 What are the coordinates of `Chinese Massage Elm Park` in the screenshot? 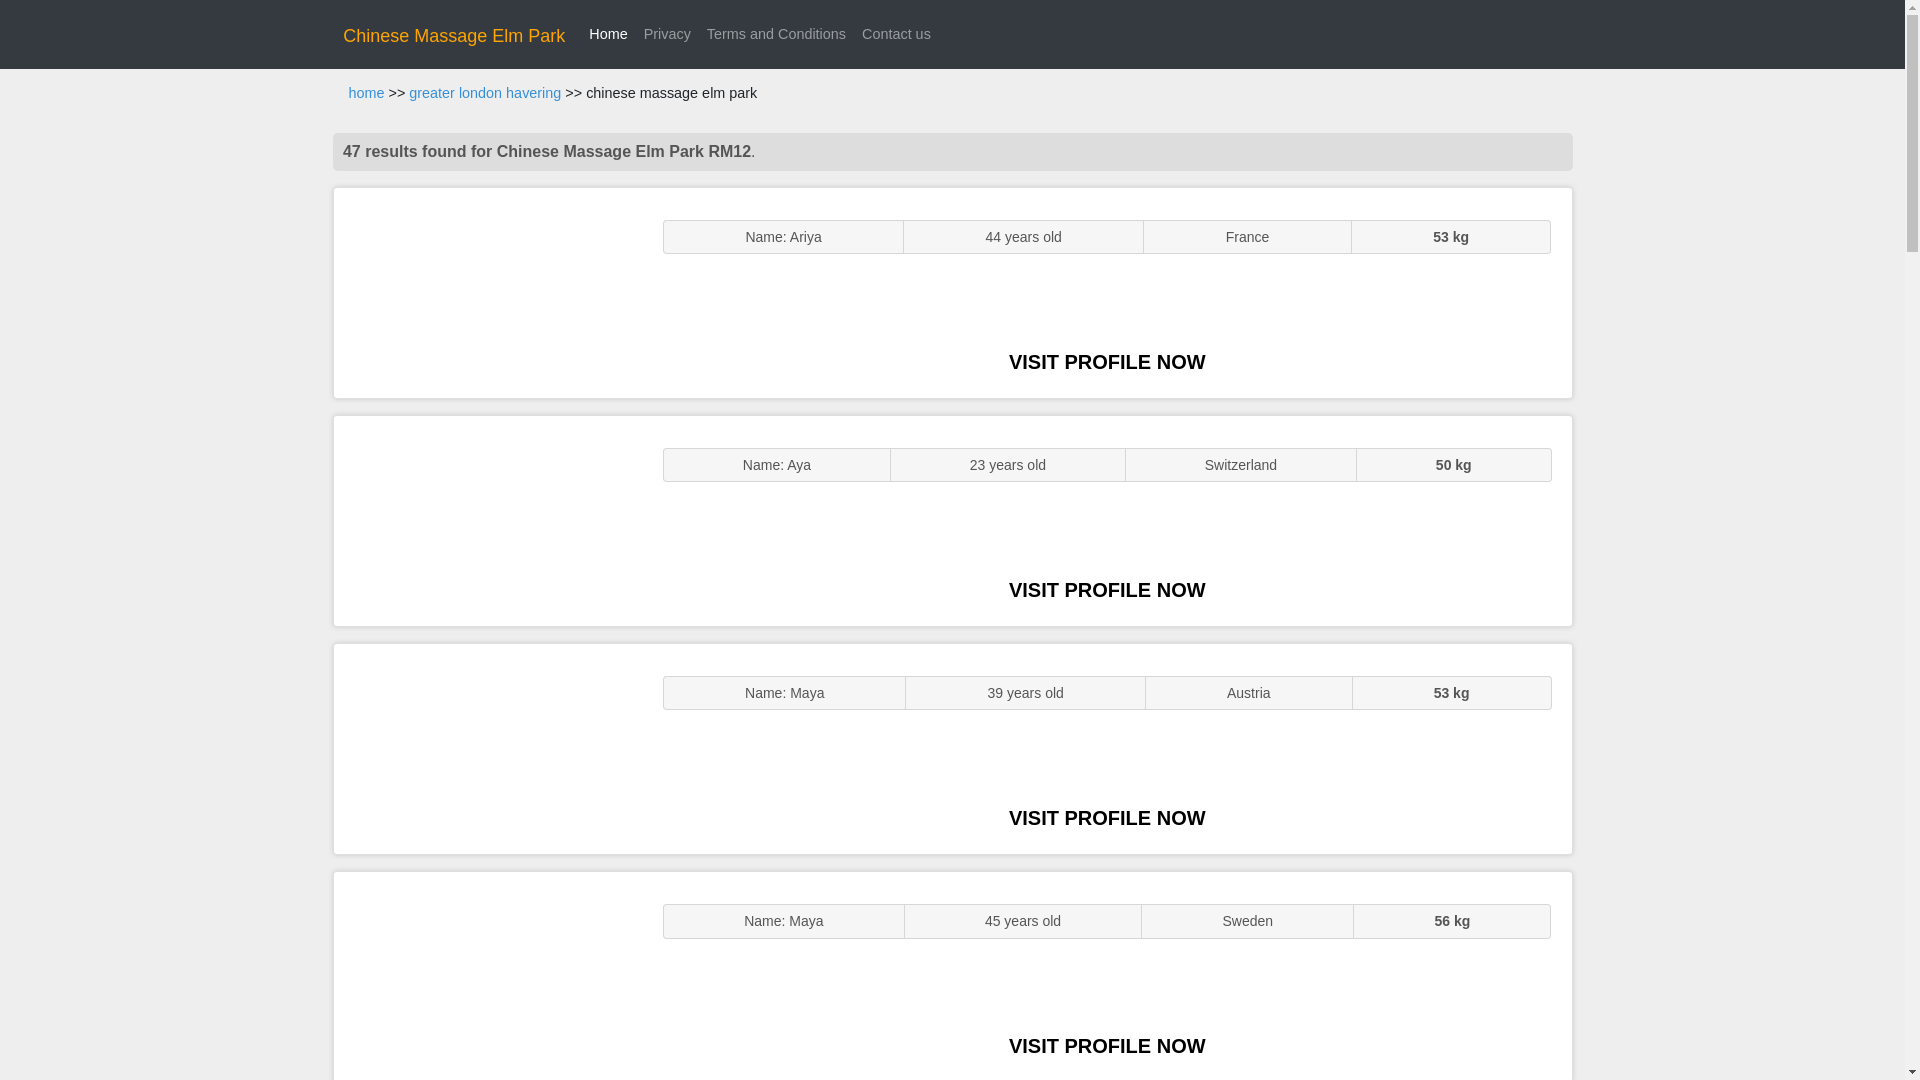 It's located at (454, 36).